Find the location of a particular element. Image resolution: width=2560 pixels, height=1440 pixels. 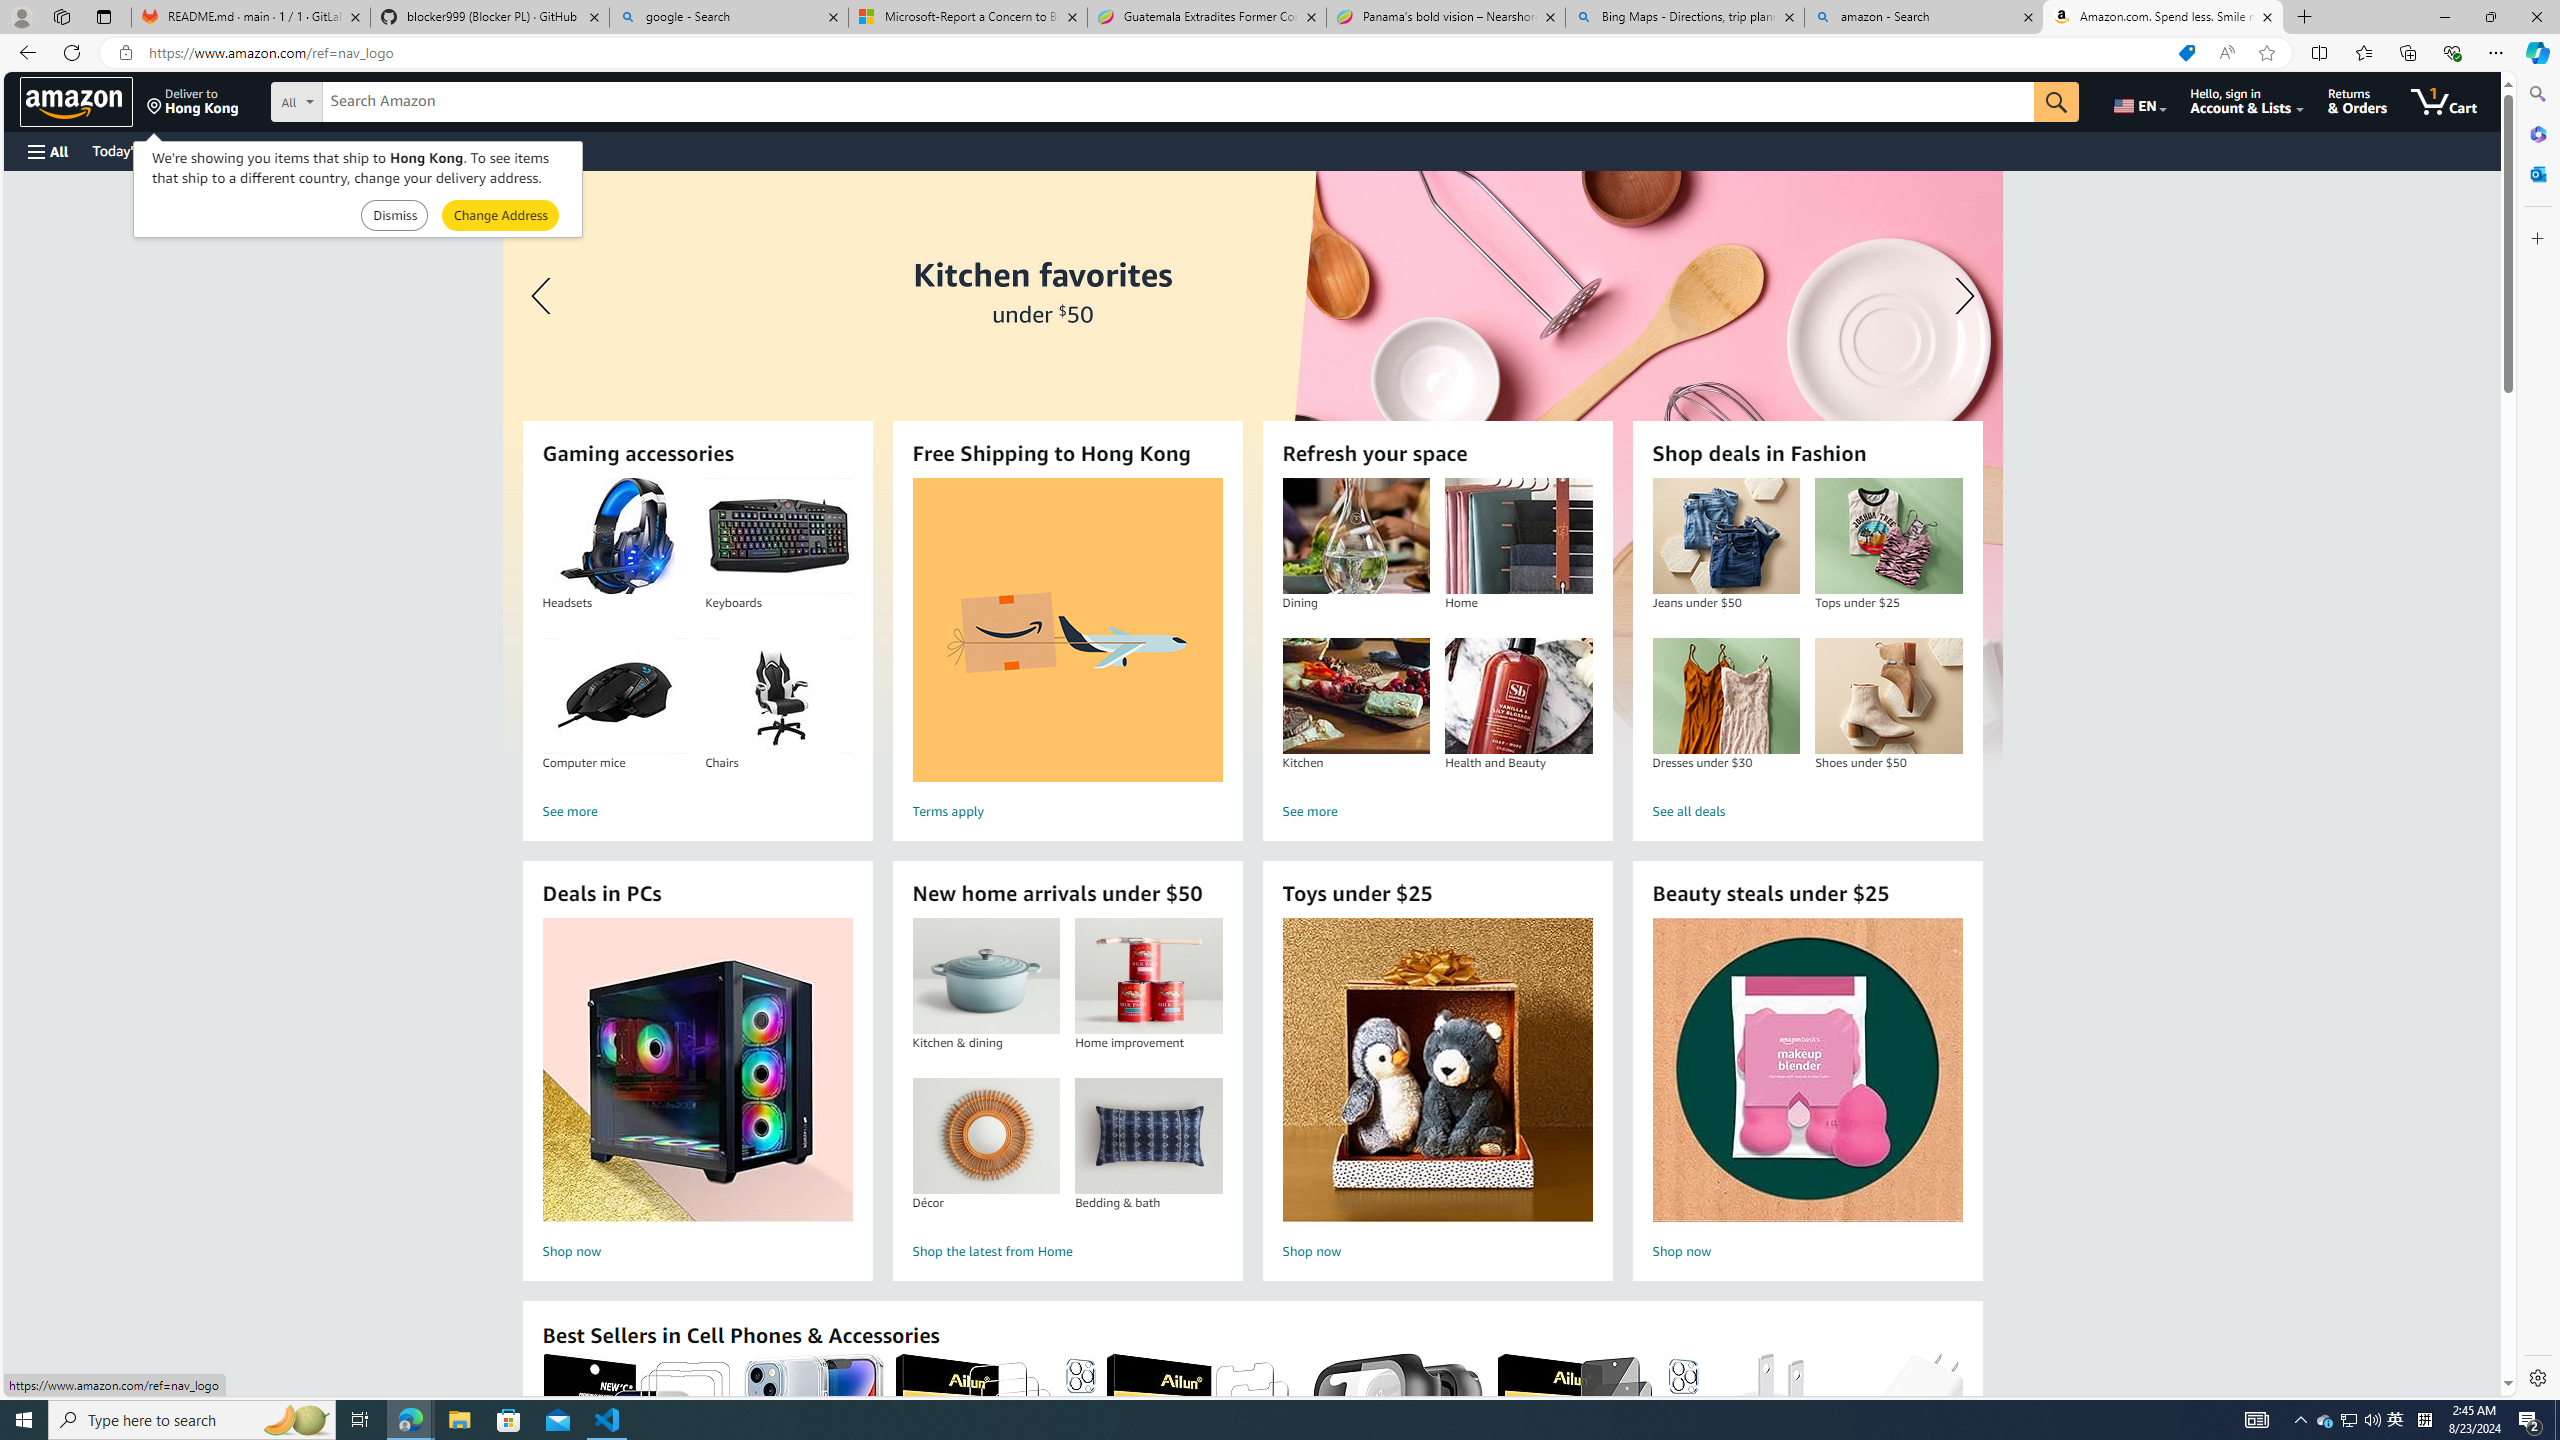

Go is located at coordinates (2056, 102).